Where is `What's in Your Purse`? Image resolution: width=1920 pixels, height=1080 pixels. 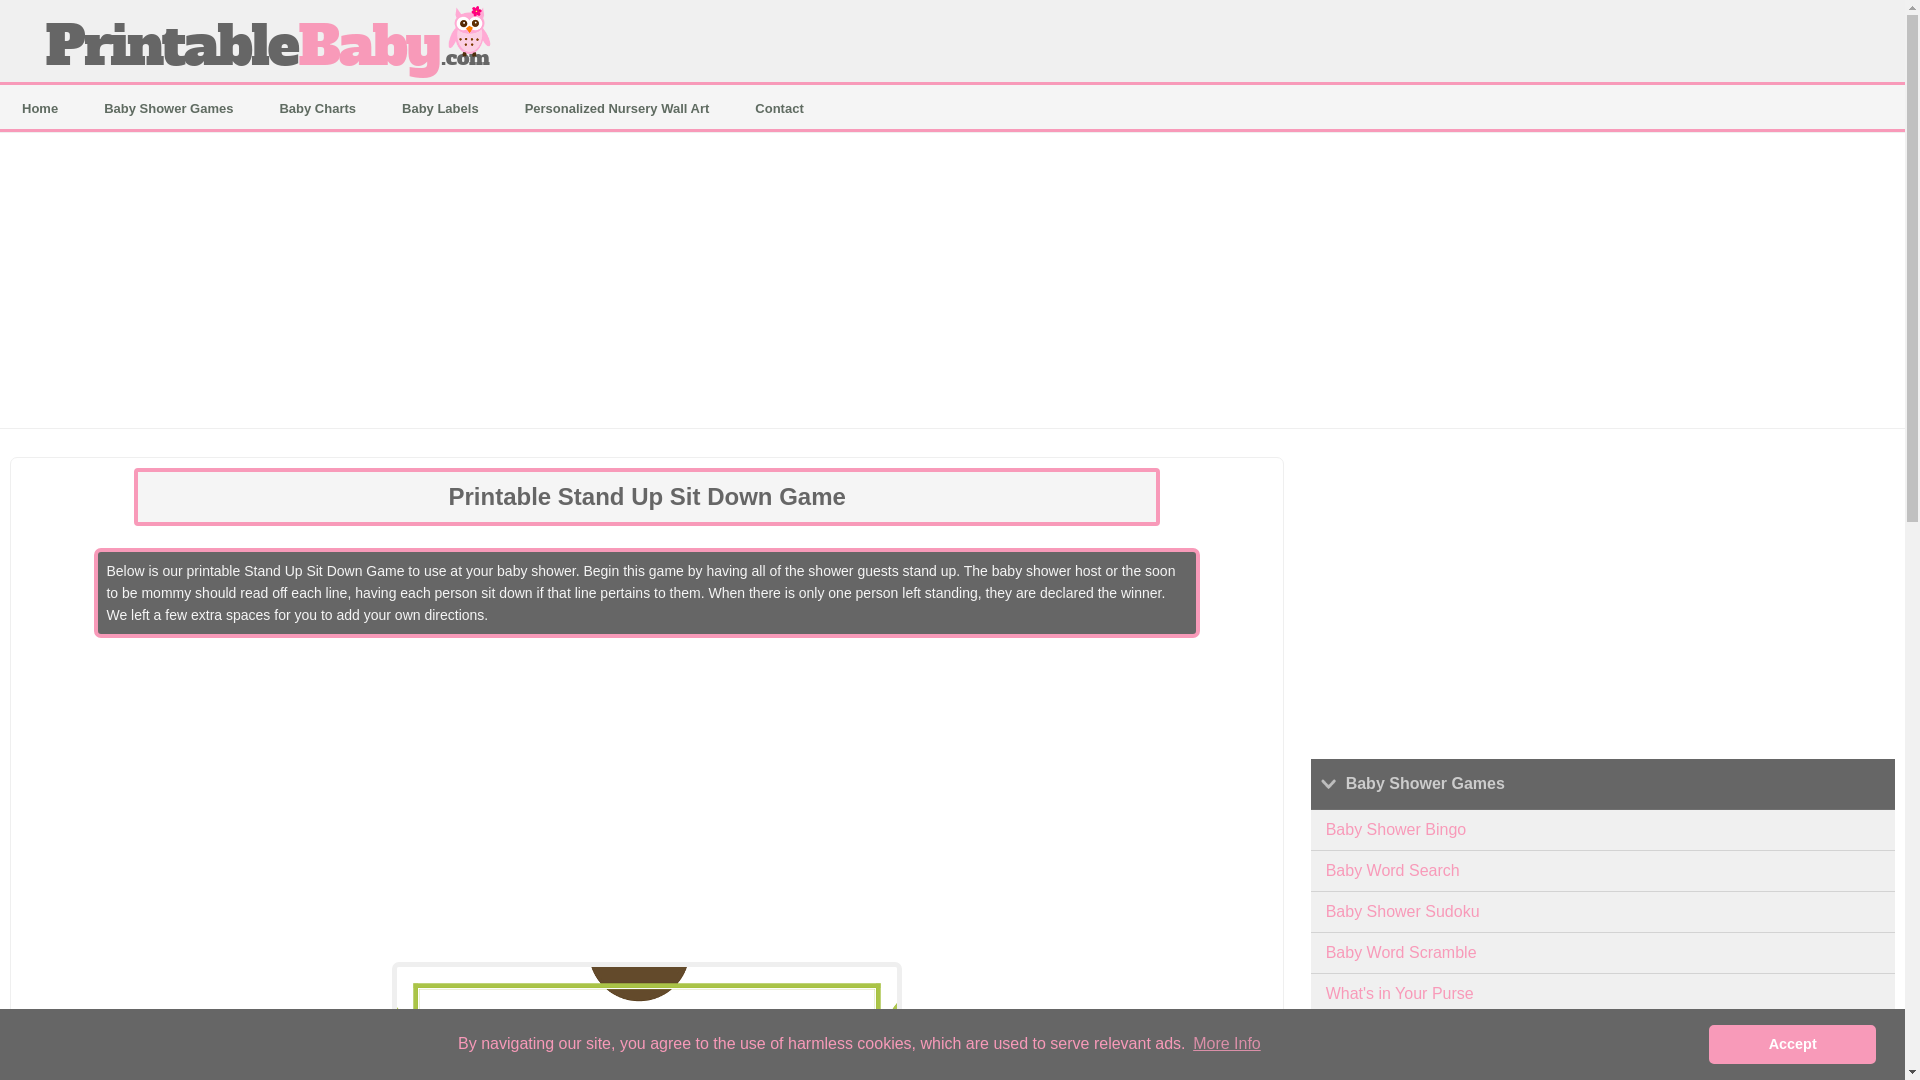 What's in Your Purse is located at coordinates (1603, 994).